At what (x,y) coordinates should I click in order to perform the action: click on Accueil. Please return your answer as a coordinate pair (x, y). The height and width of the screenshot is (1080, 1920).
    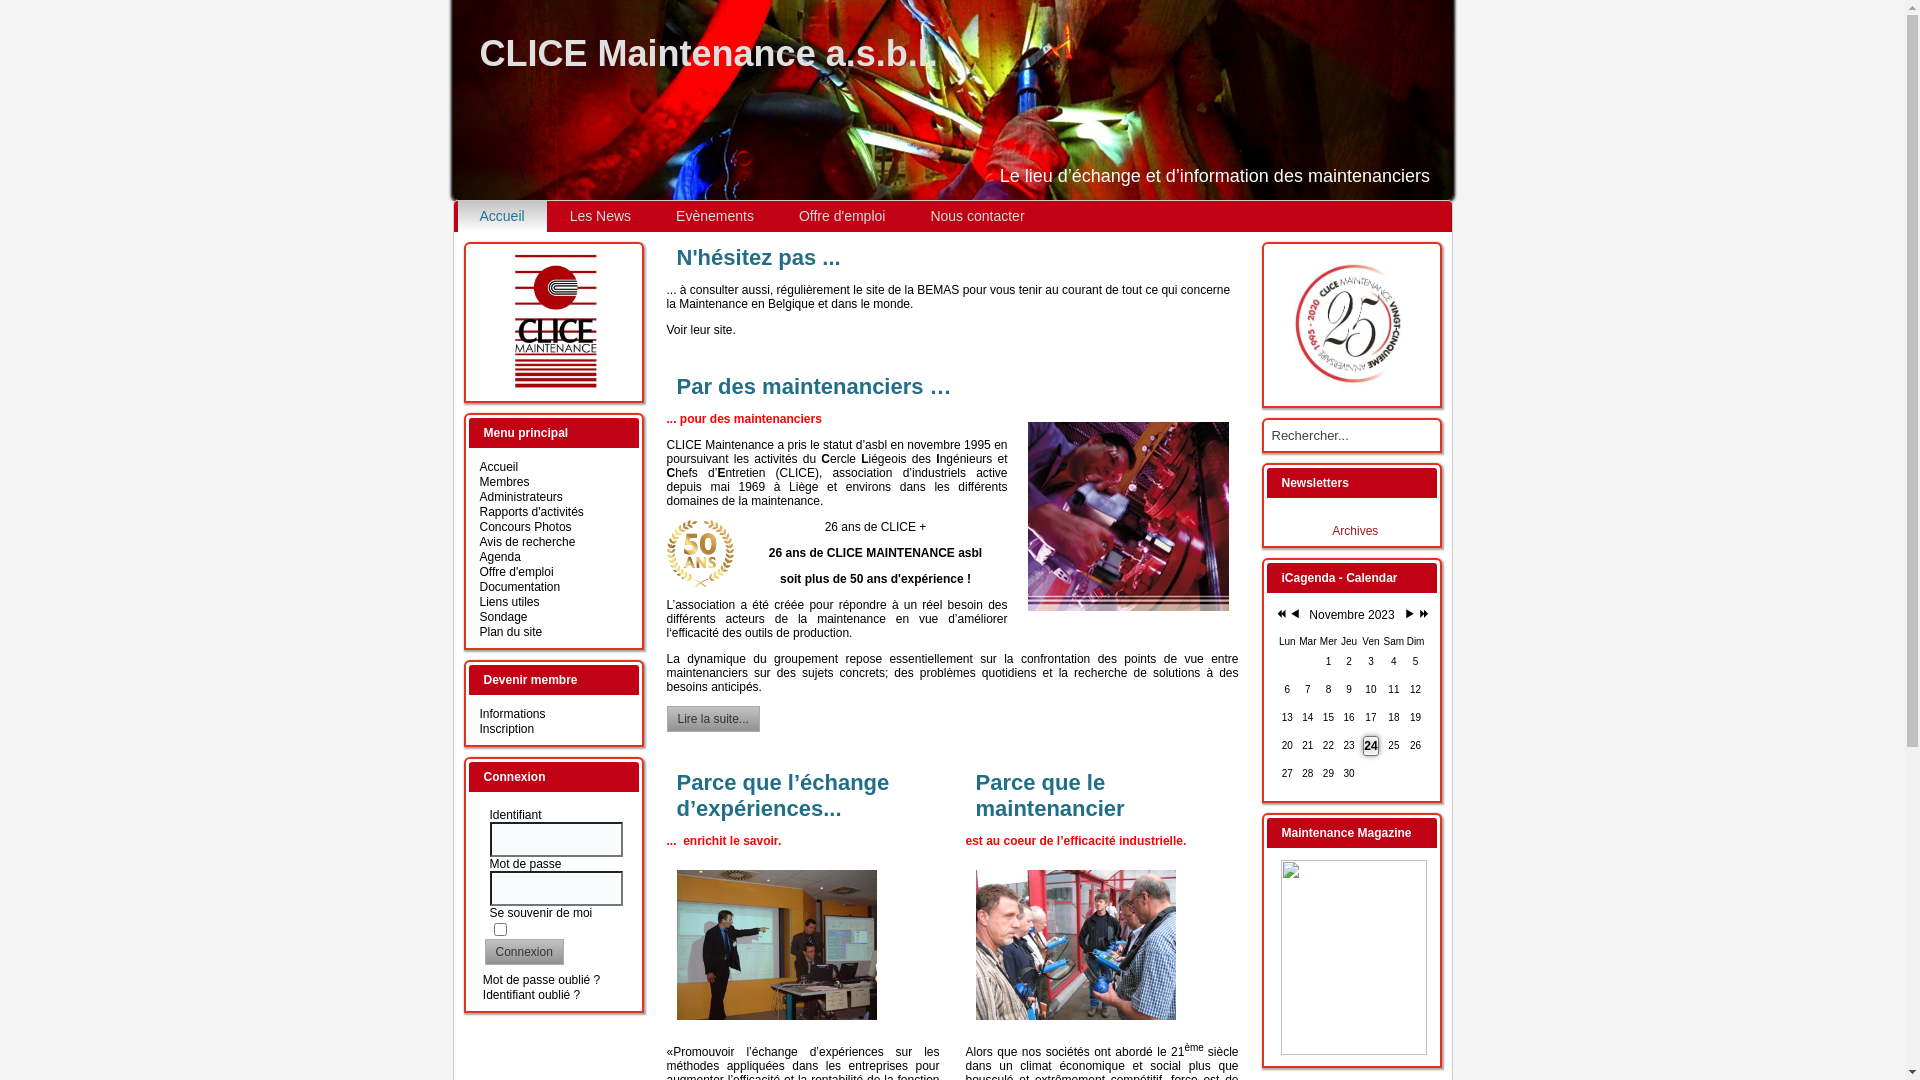
    Looking at the image, I should click on (500, 467).